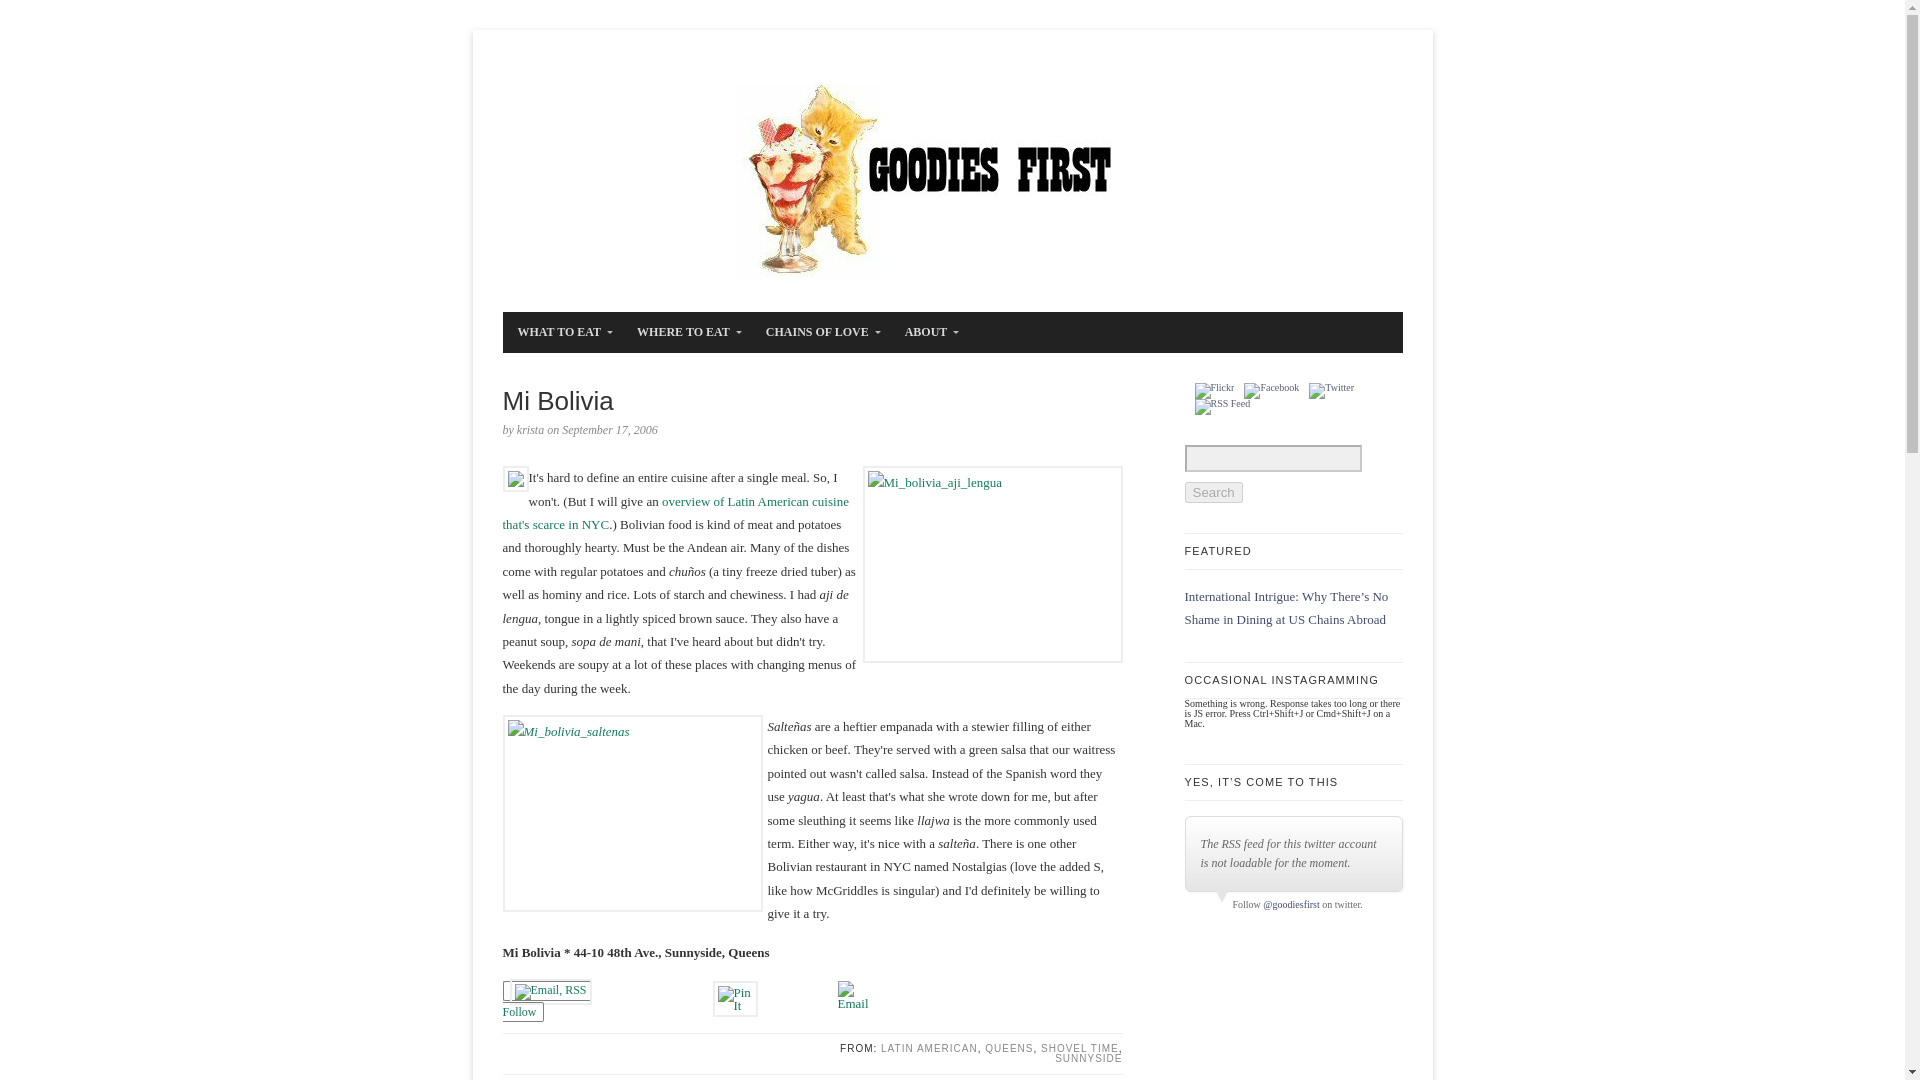 The height and width of the screenshot is (1080, 1920). I want to click on Facebook, so click(1272, 390).